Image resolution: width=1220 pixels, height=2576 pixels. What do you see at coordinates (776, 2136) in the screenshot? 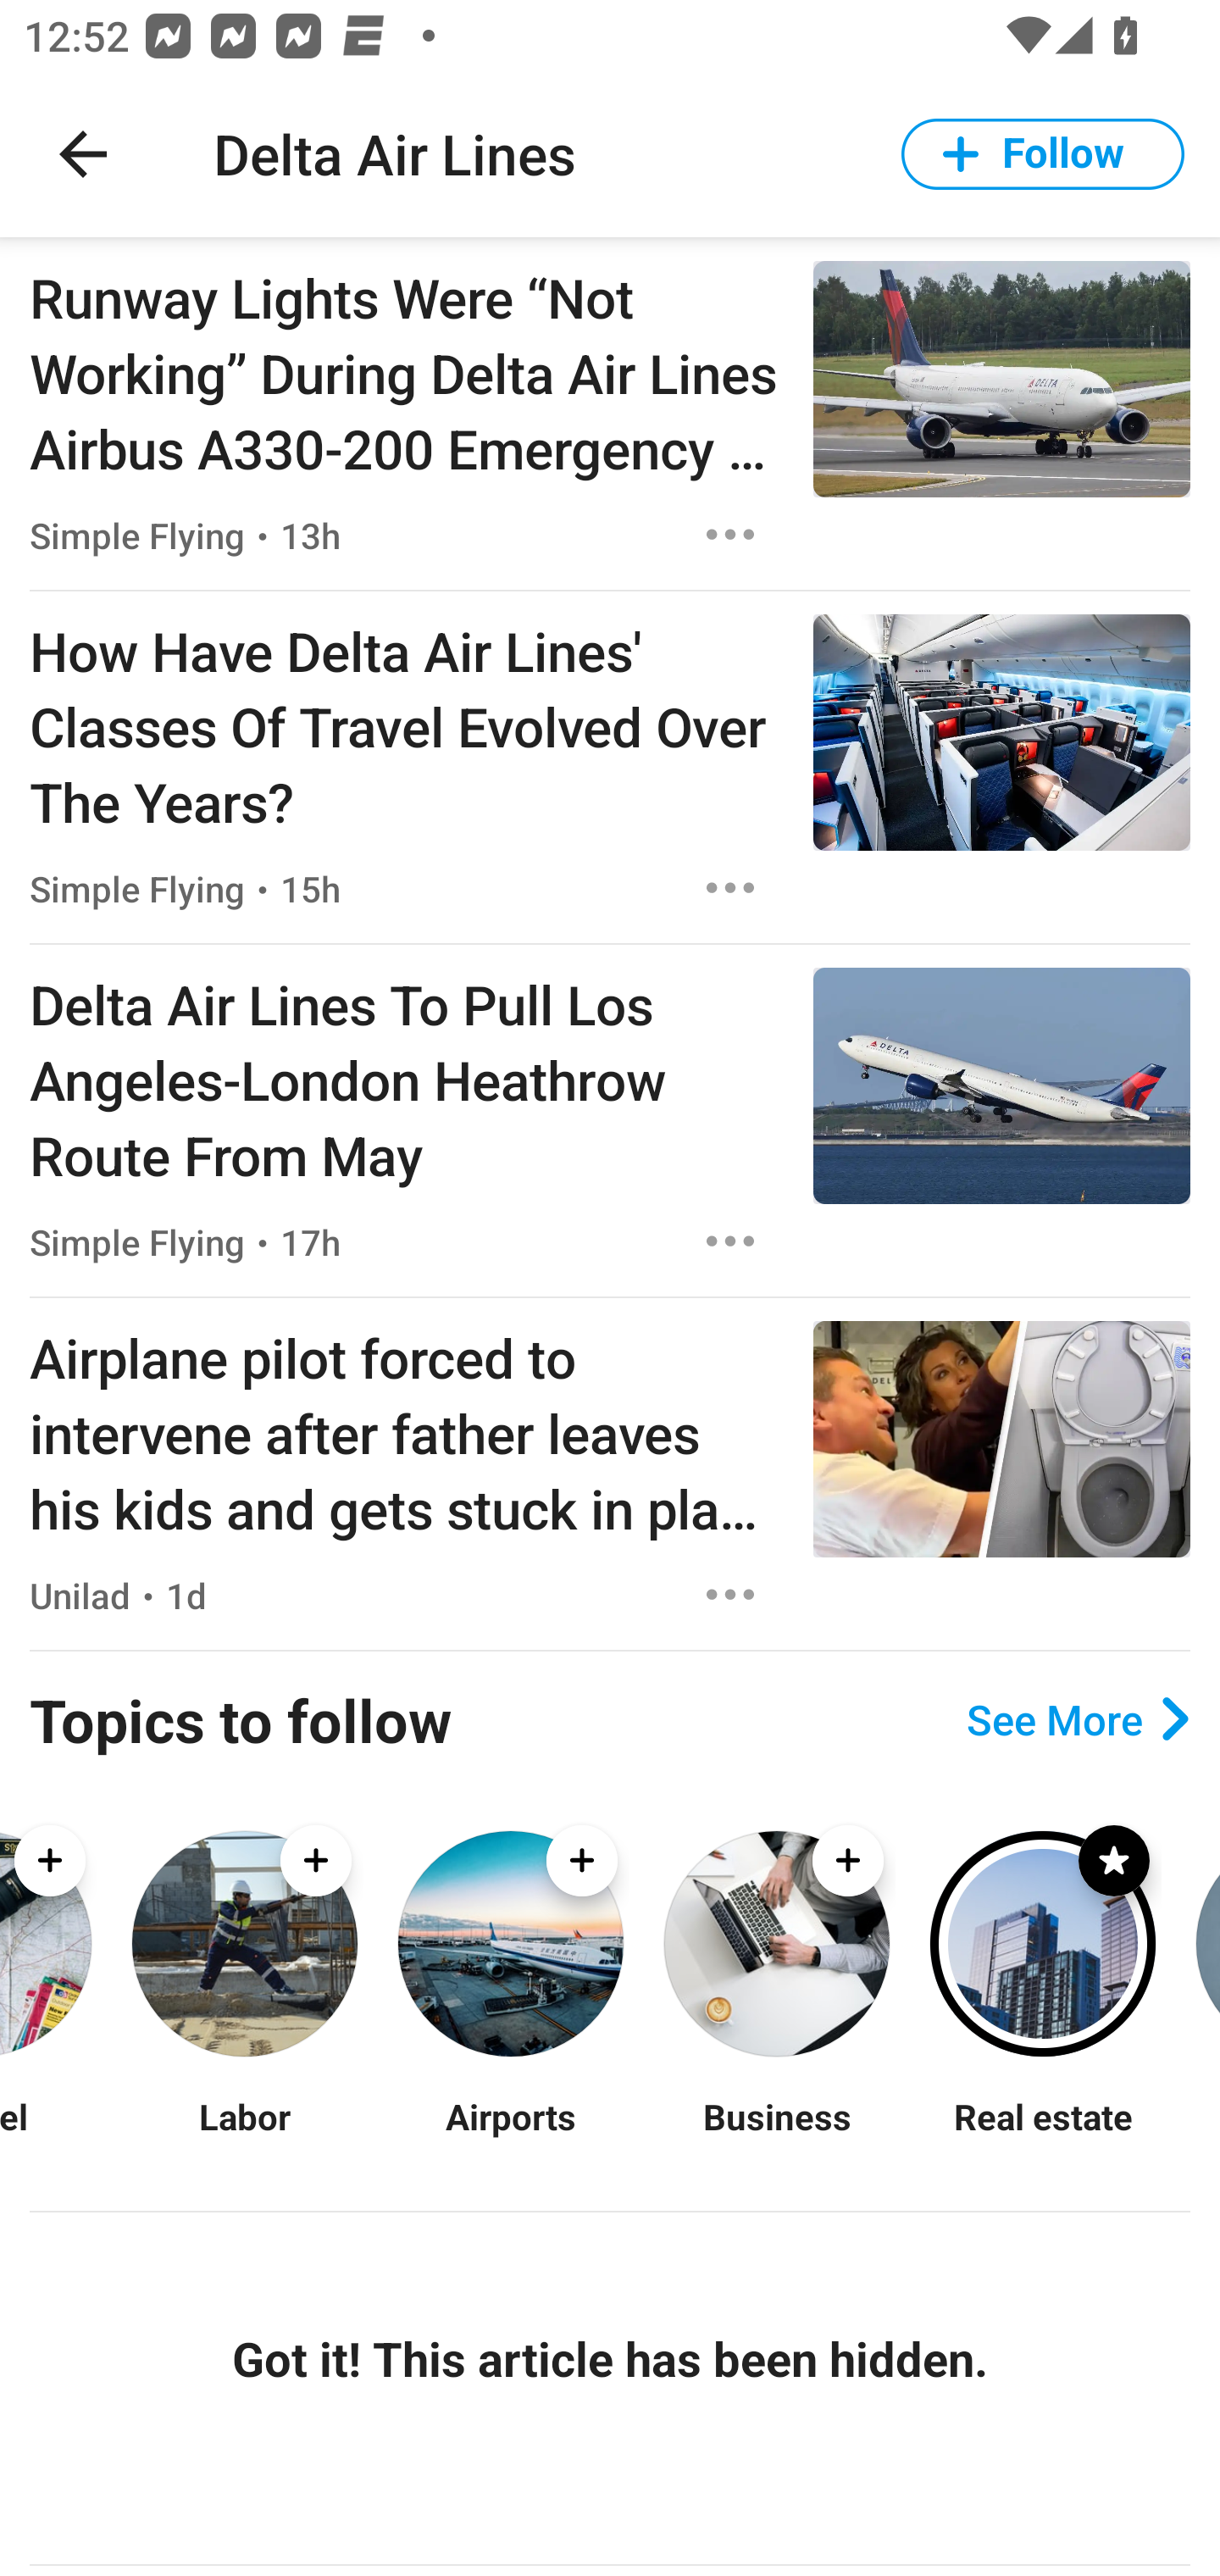
I see `Business` at bounding box center [776, 2136].